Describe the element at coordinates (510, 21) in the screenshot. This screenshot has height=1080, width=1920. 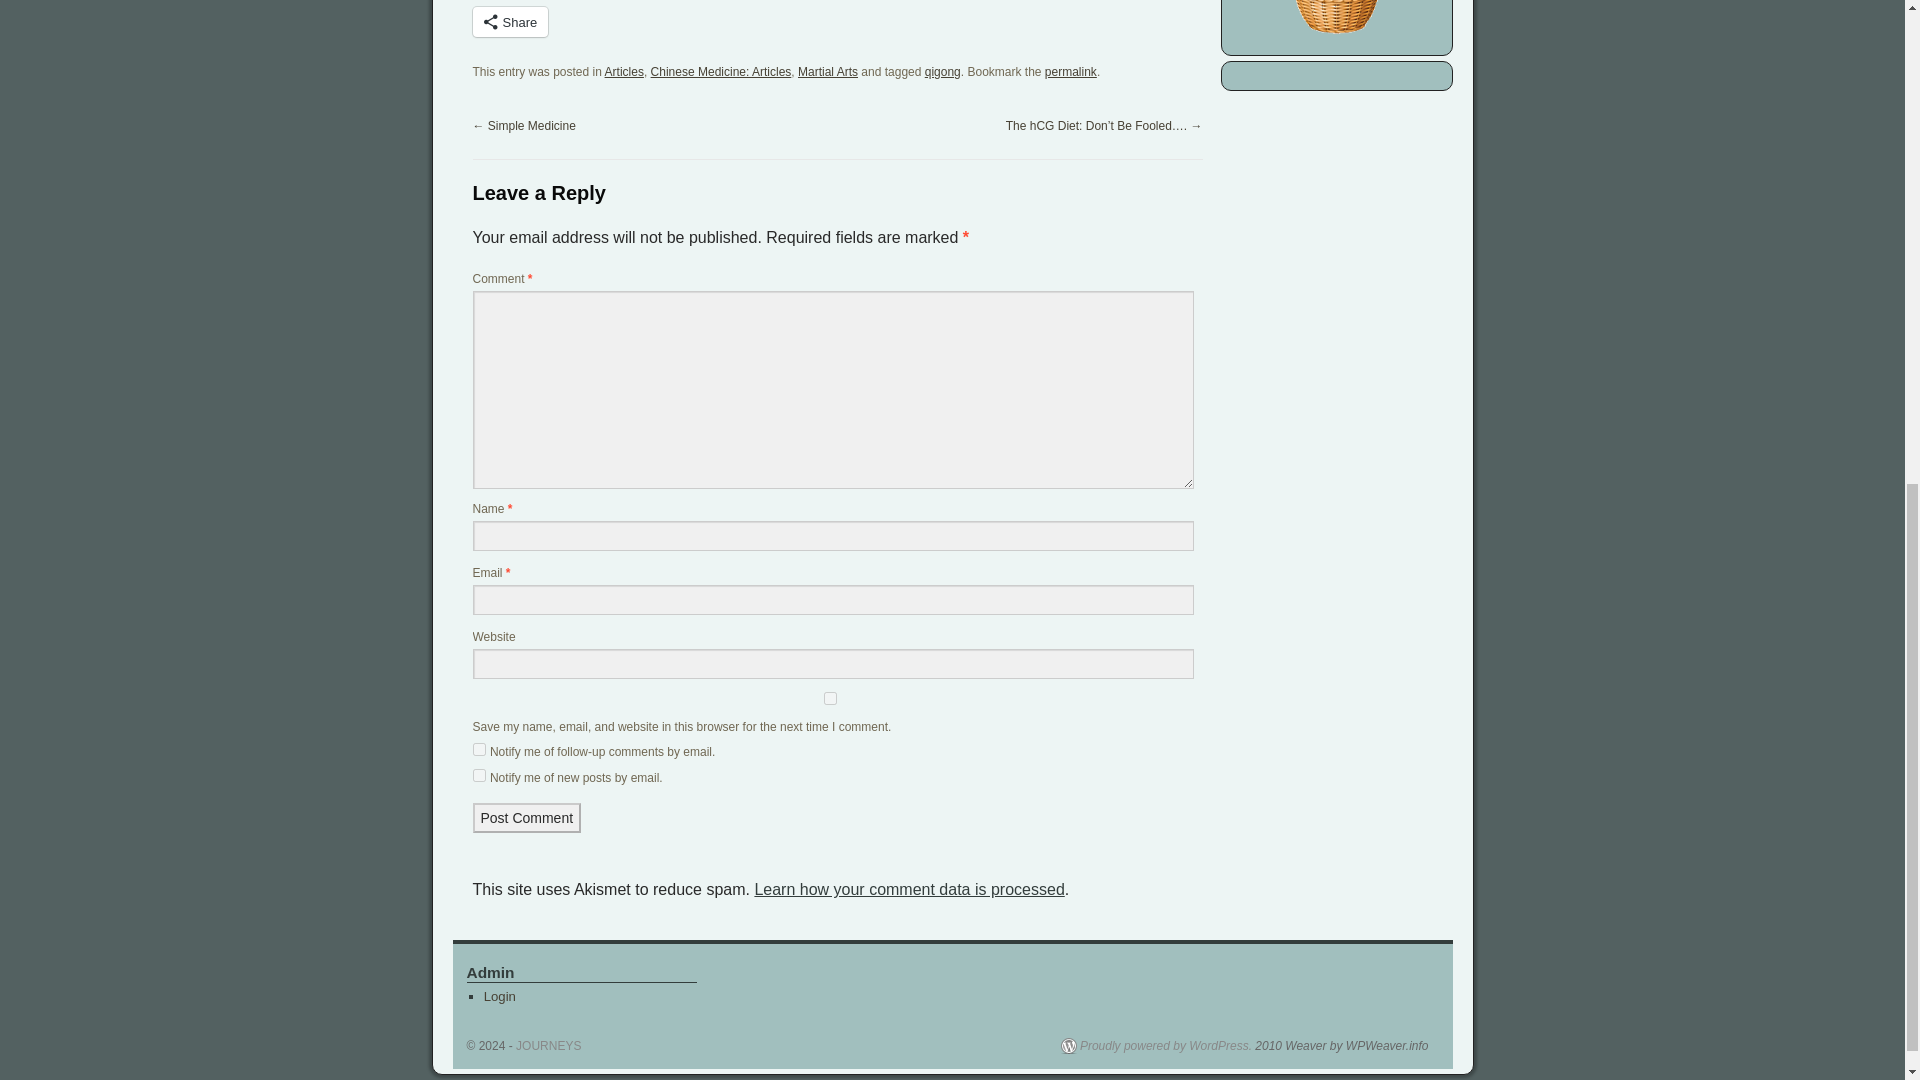
I see `Share` at that location.